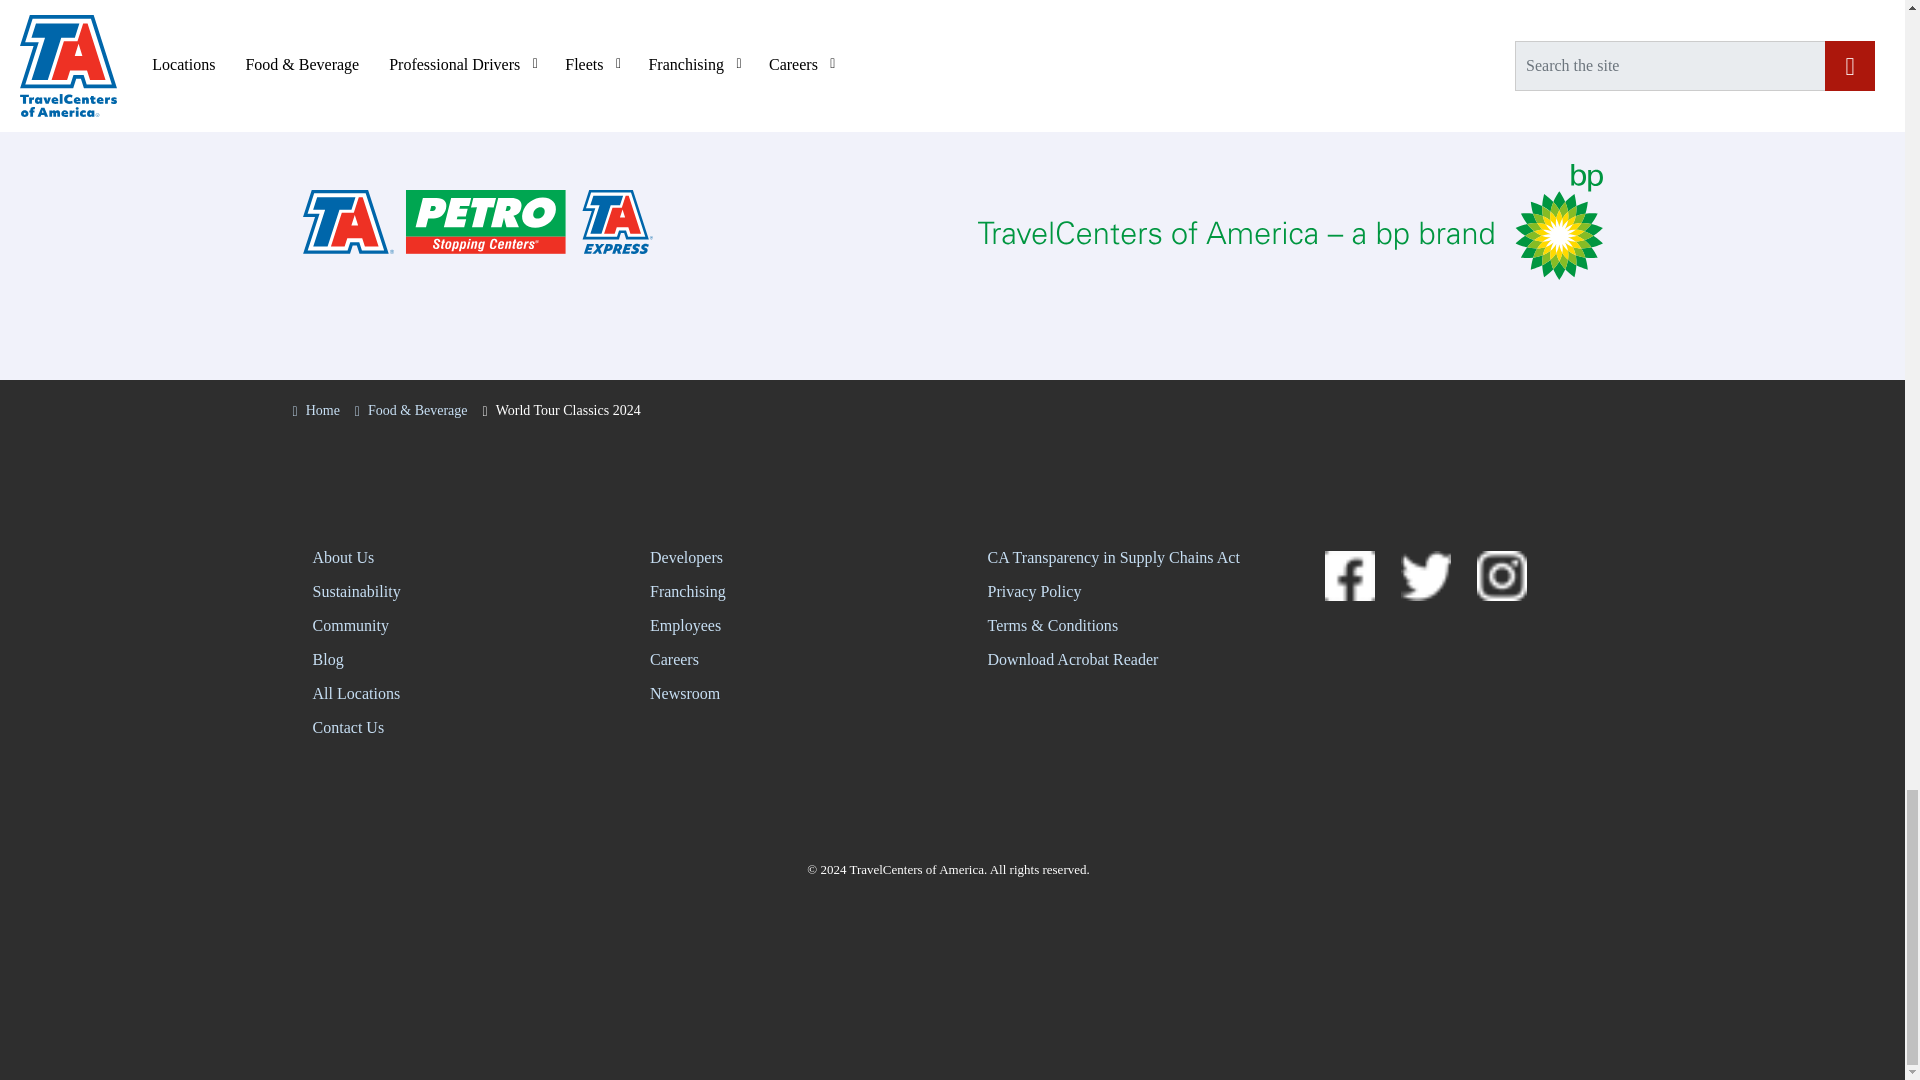 The width and height of the screenshot is (1920, 1080). I want to click on Blog, so click(445, 660).